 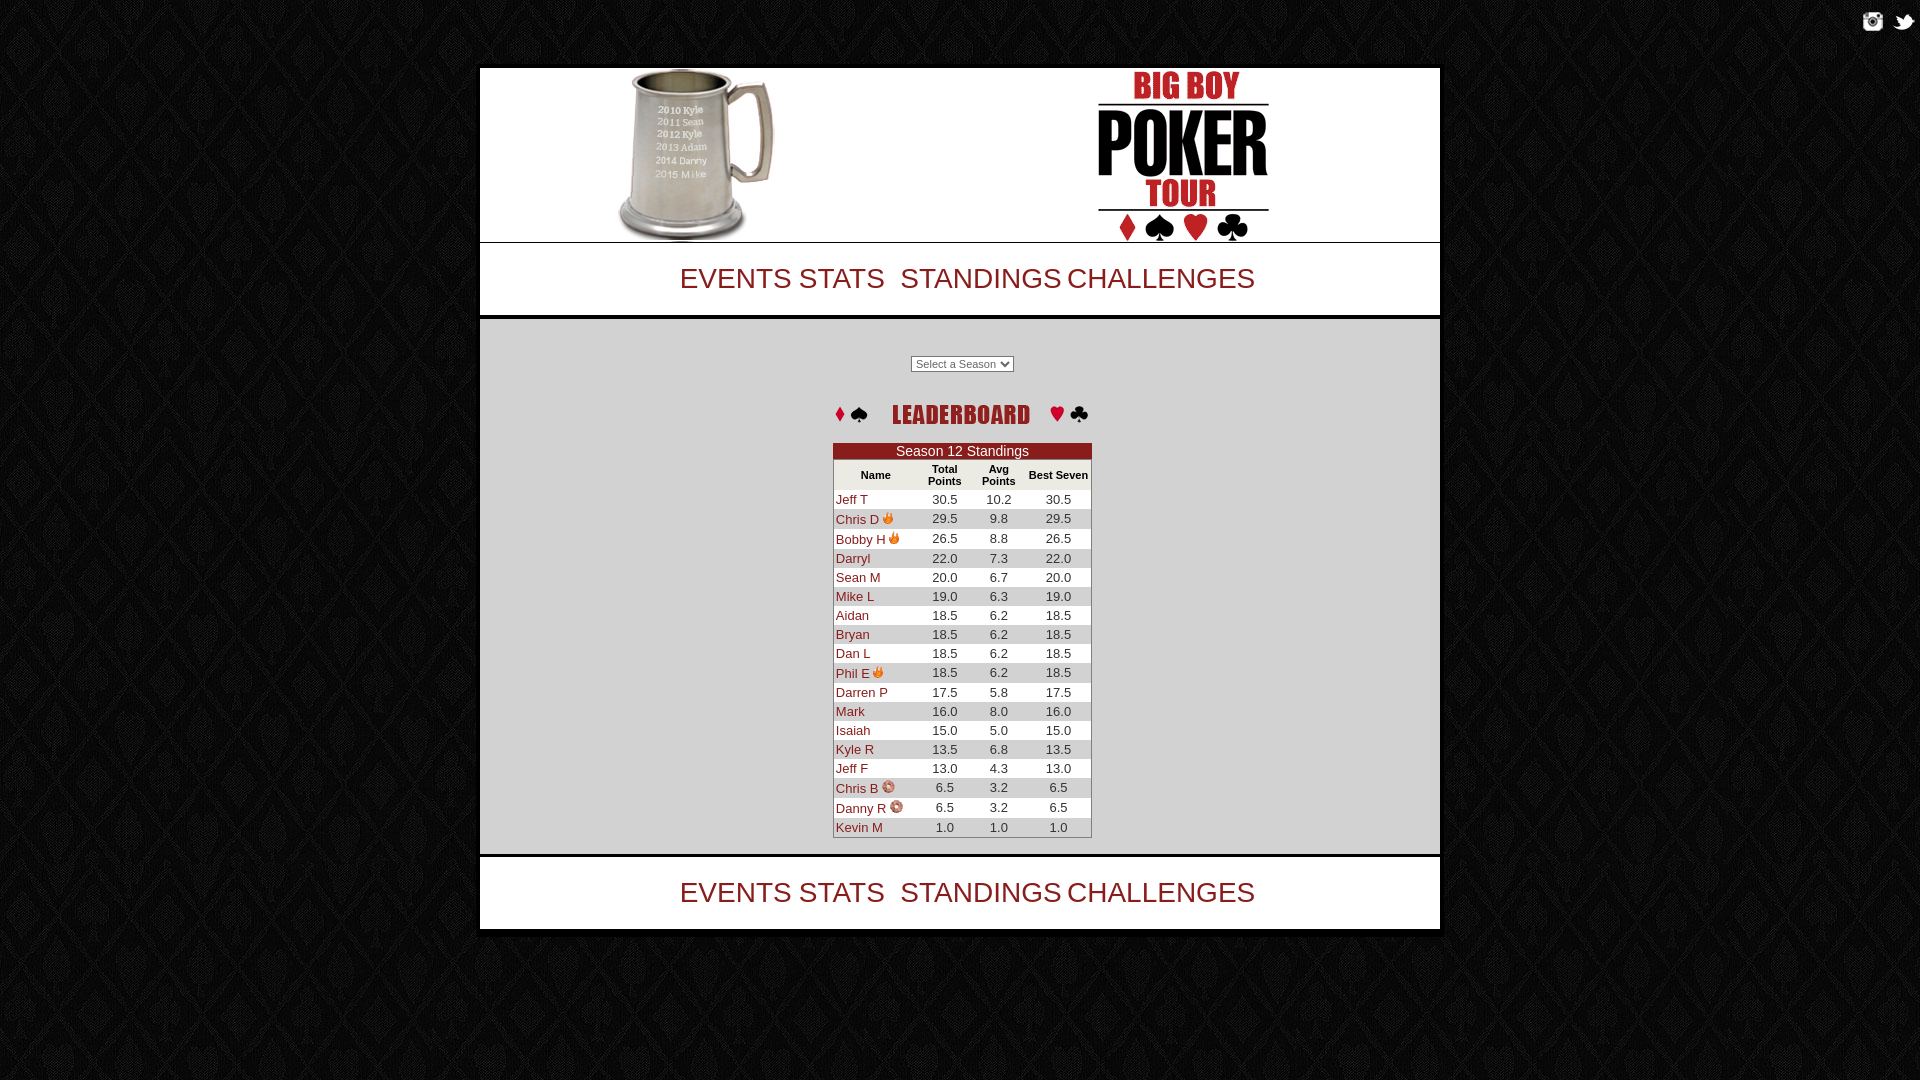 What do you see at coordinates (862, 692) in the screenshot?
I see `Darren P` at bounding box center [862, 692].